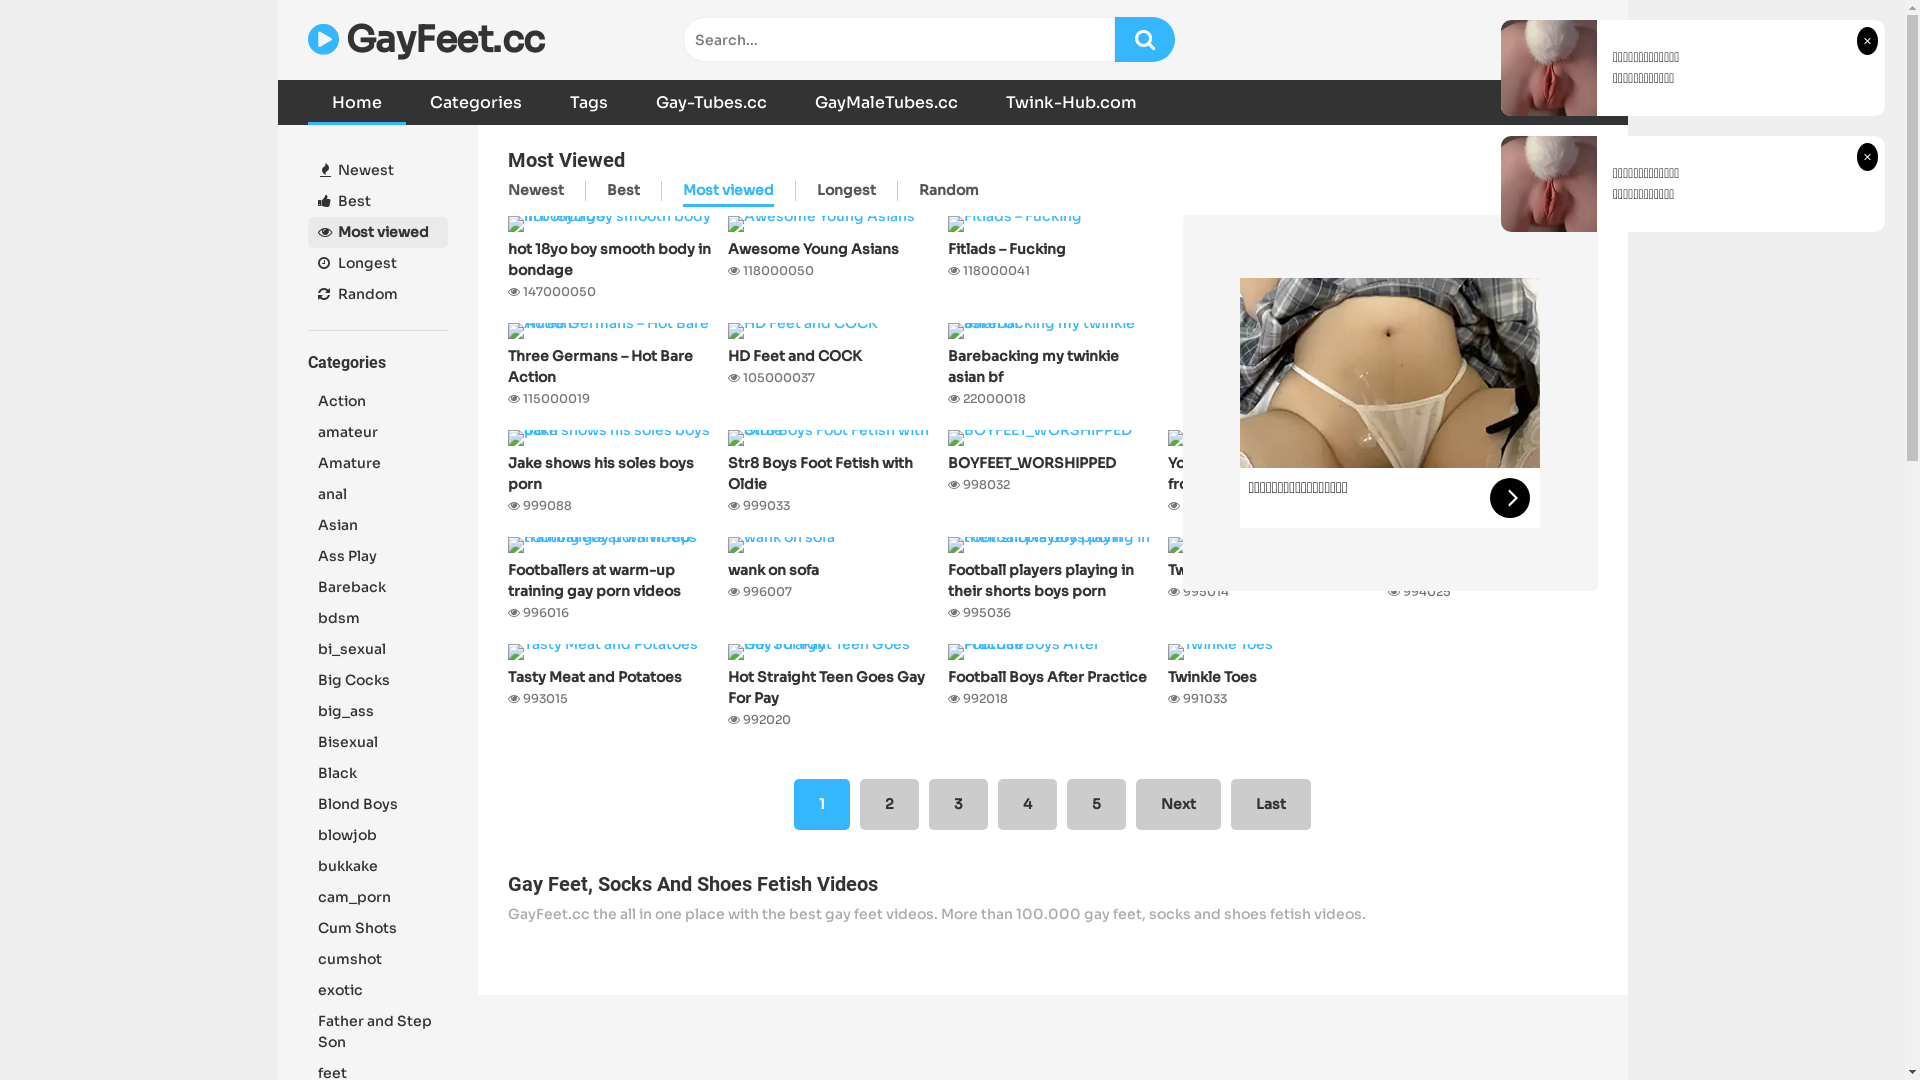  What do you see at coordinates (378, 618) in the screenshot?
I see `bdsm` at bounding box center [378, 618].